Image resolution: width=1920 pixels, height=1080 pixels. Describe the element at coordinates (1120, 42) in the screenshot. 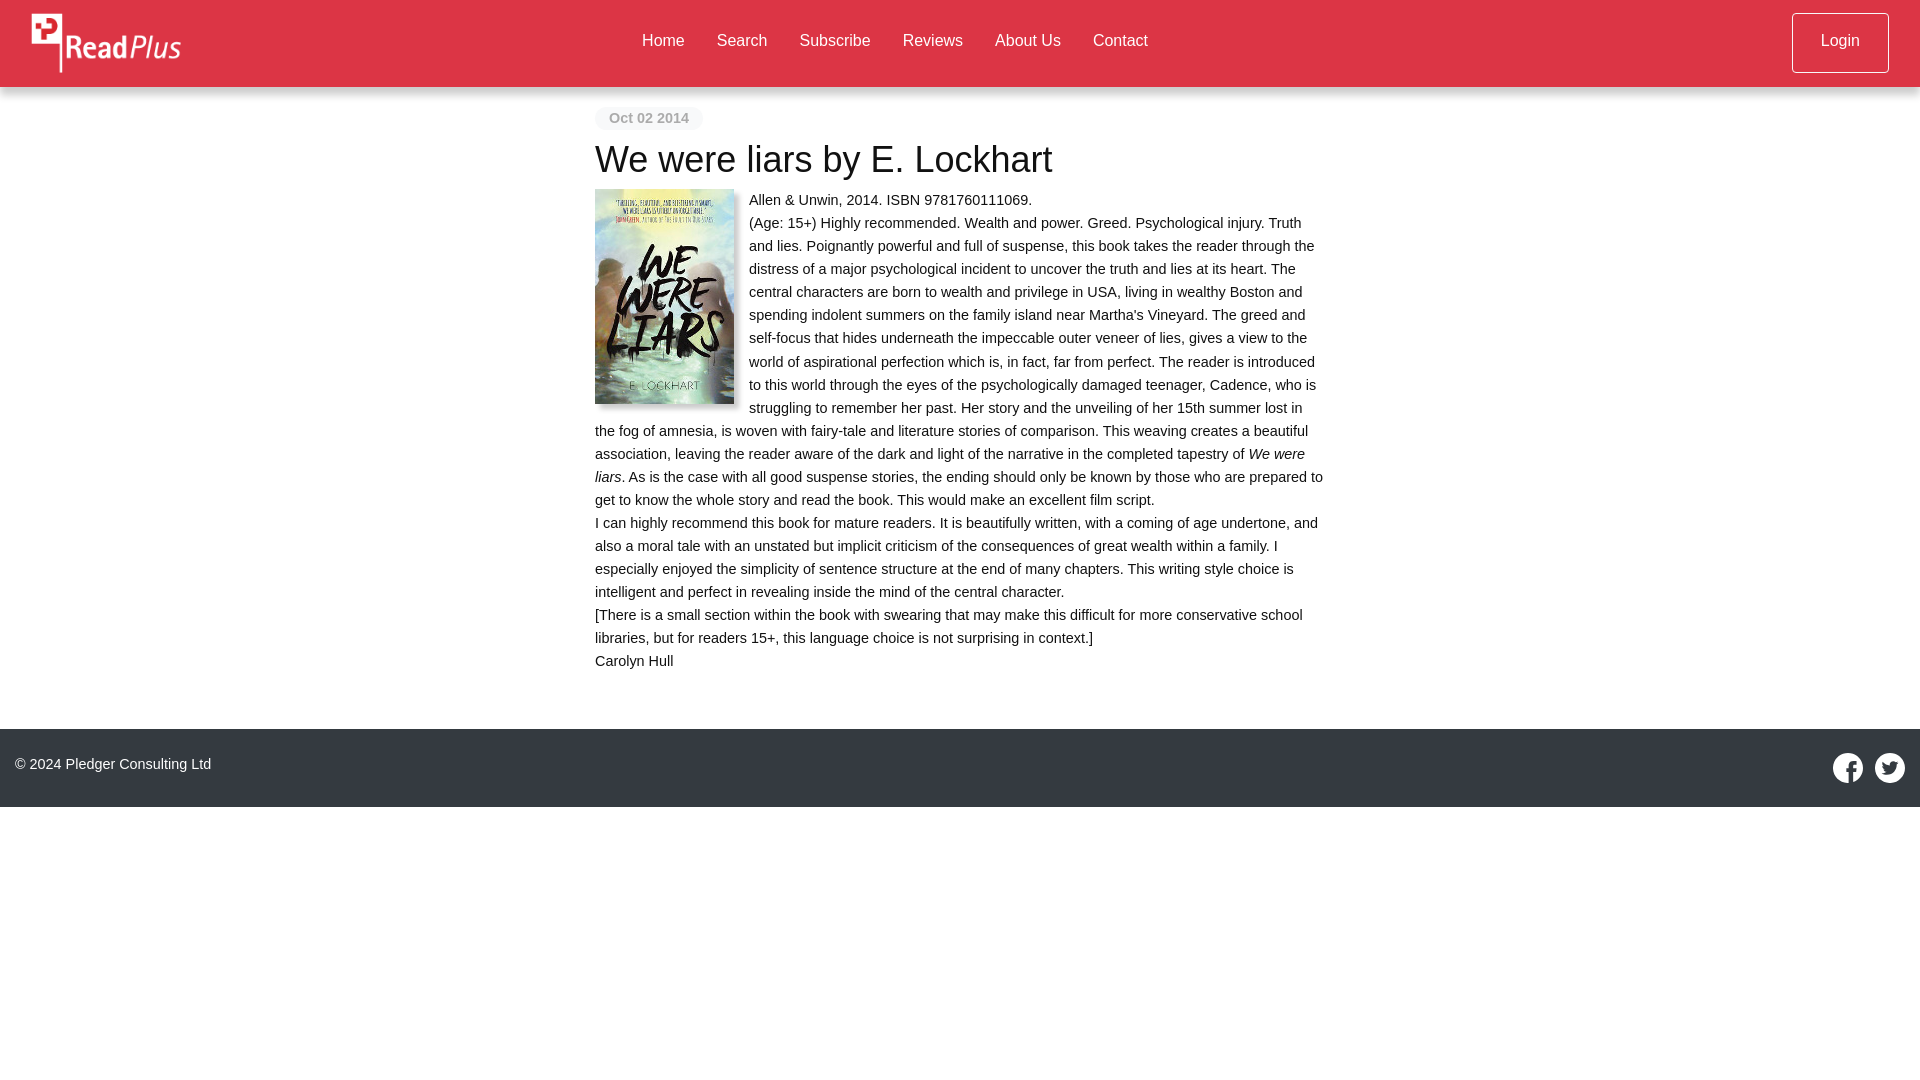

I see `Contact` at that location.